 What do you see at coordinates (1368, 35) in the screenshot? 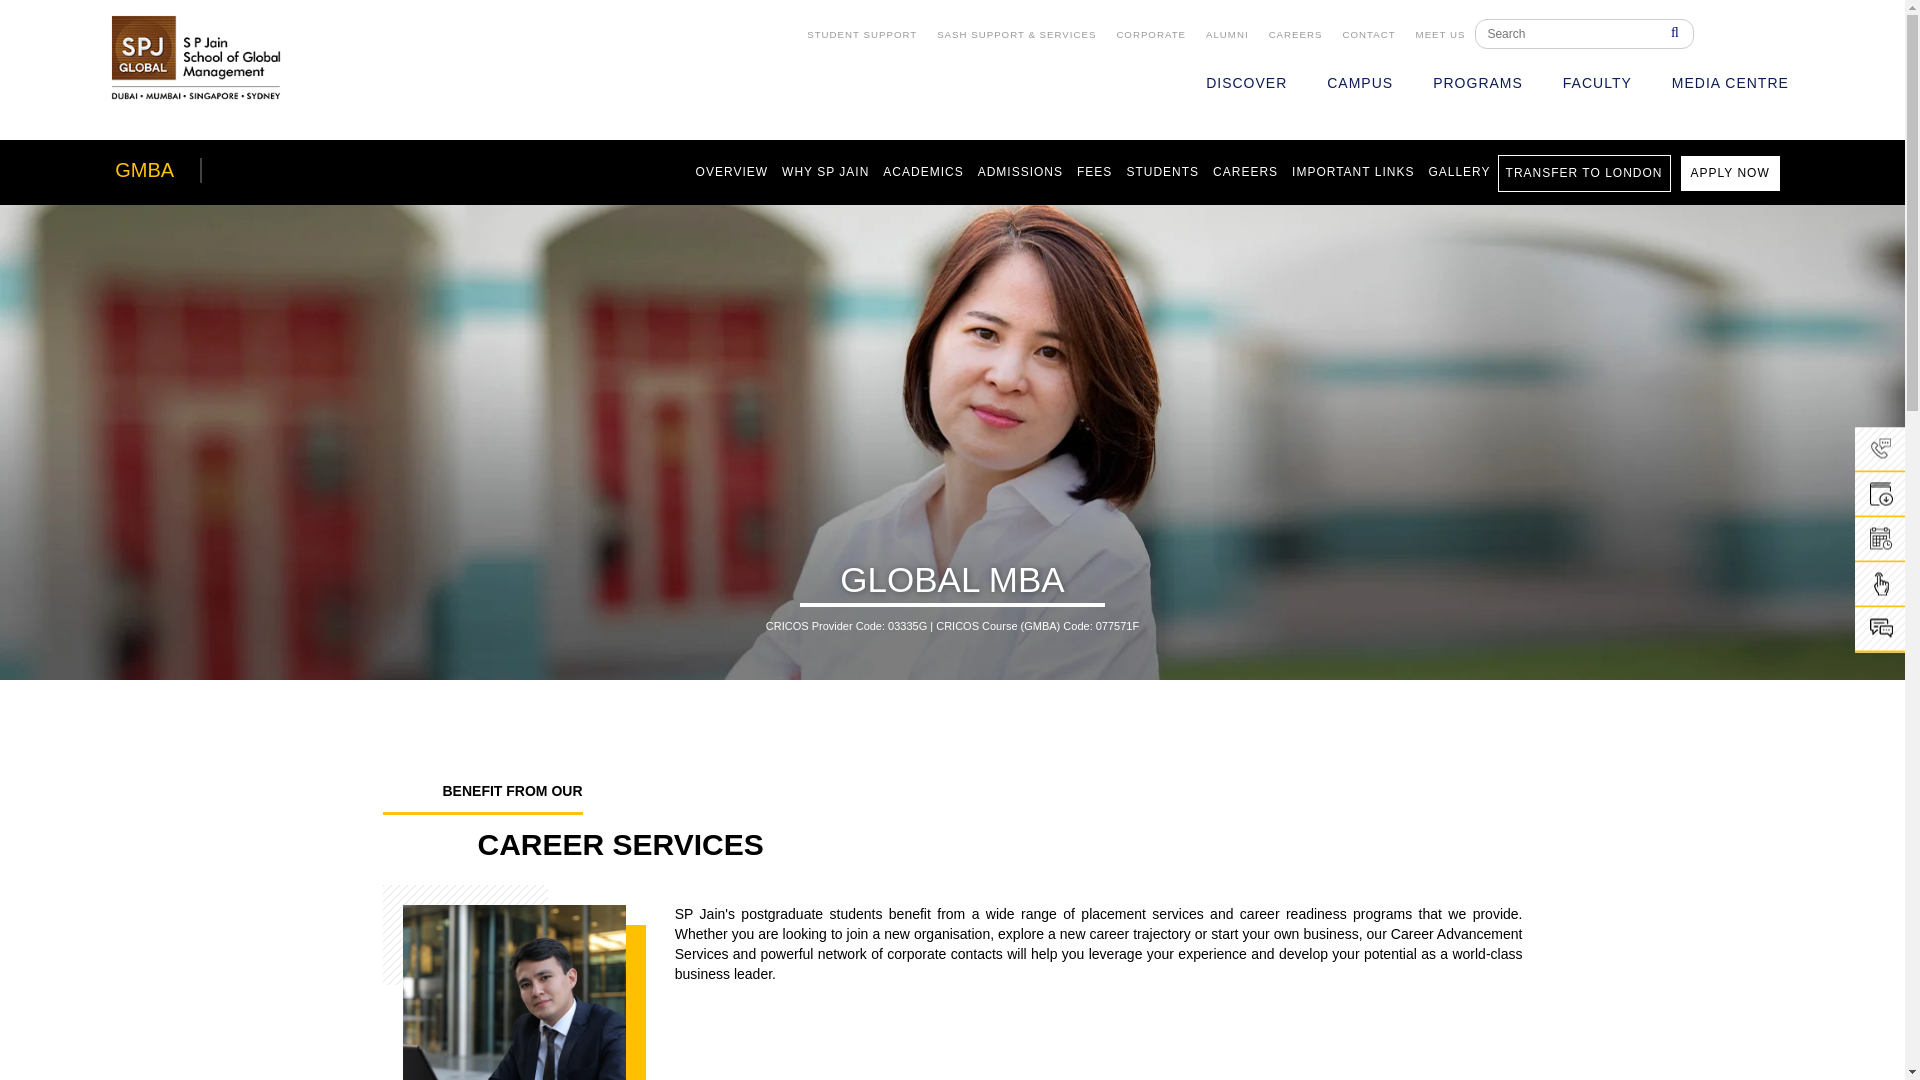
I see `CONTACT` at bounding box center [1368, 35].